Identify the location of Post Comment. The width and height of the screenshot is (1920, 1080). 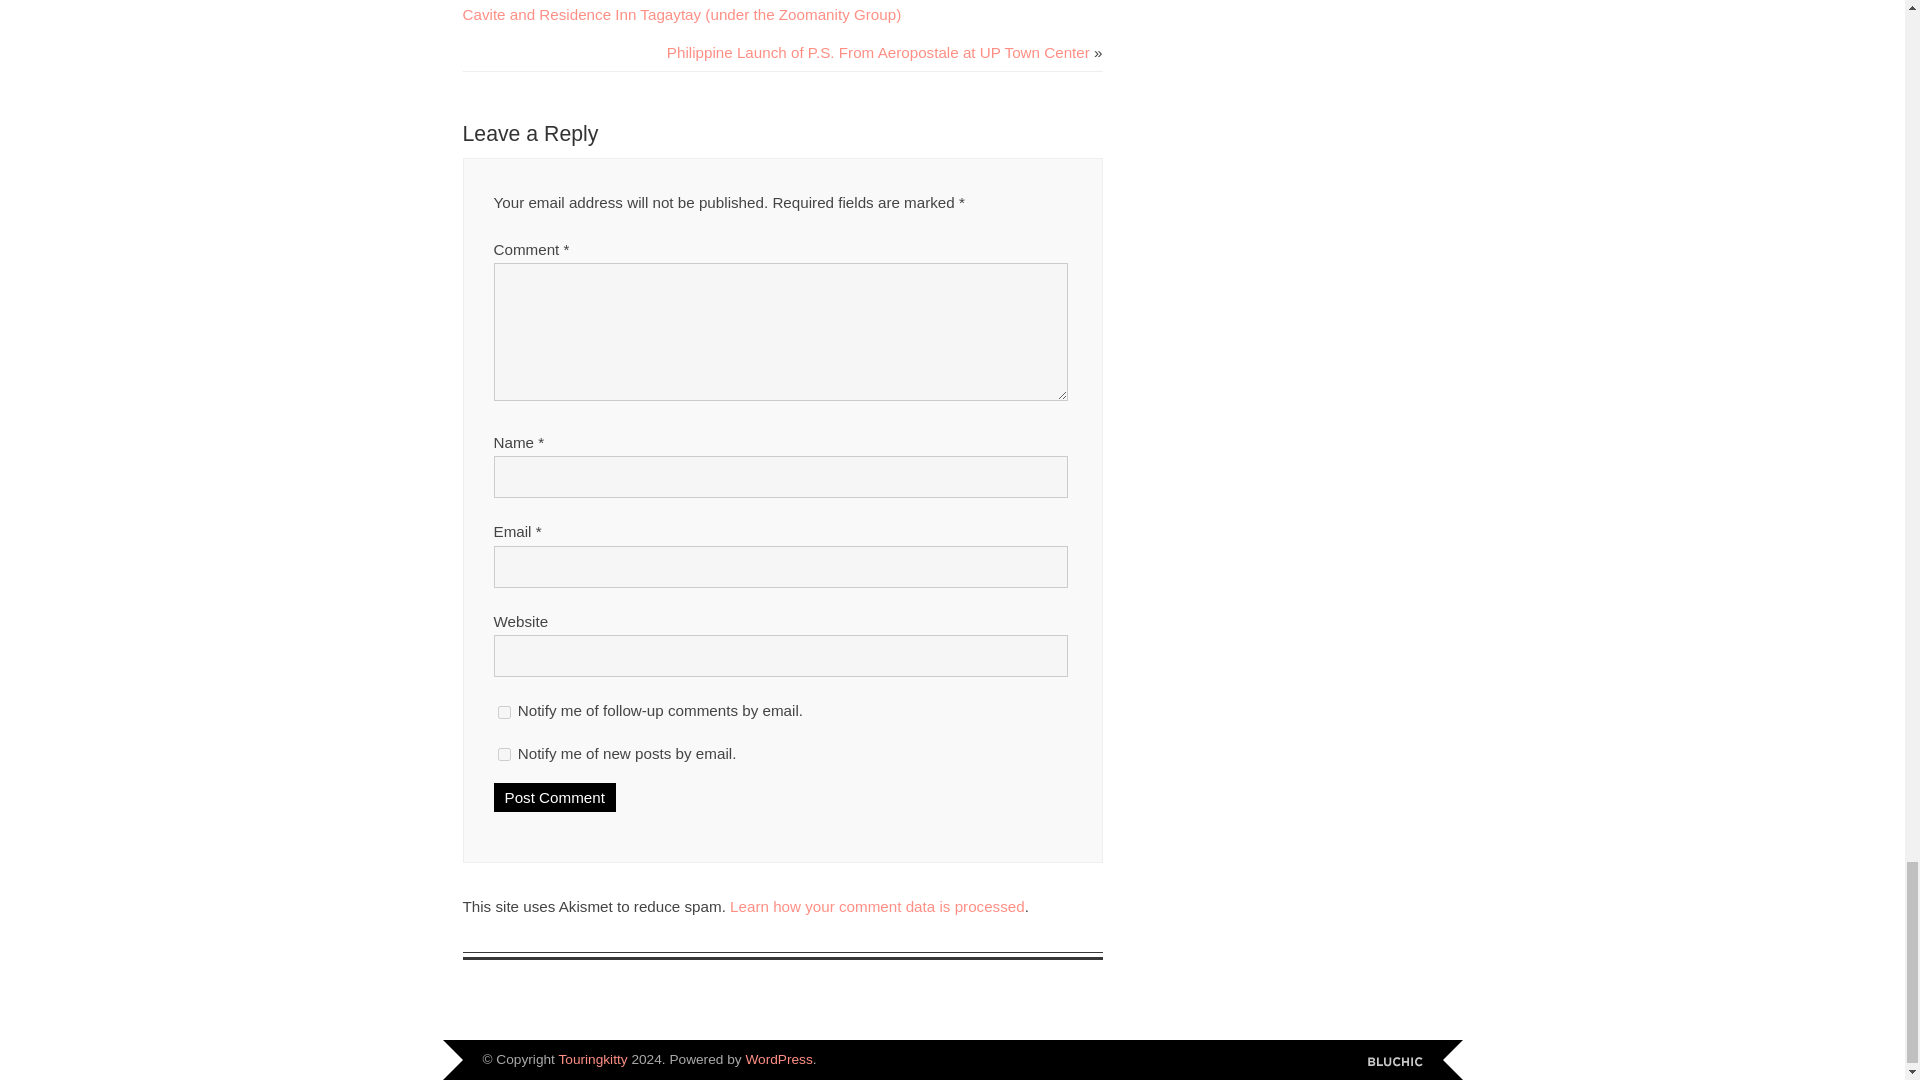
(554, 798).